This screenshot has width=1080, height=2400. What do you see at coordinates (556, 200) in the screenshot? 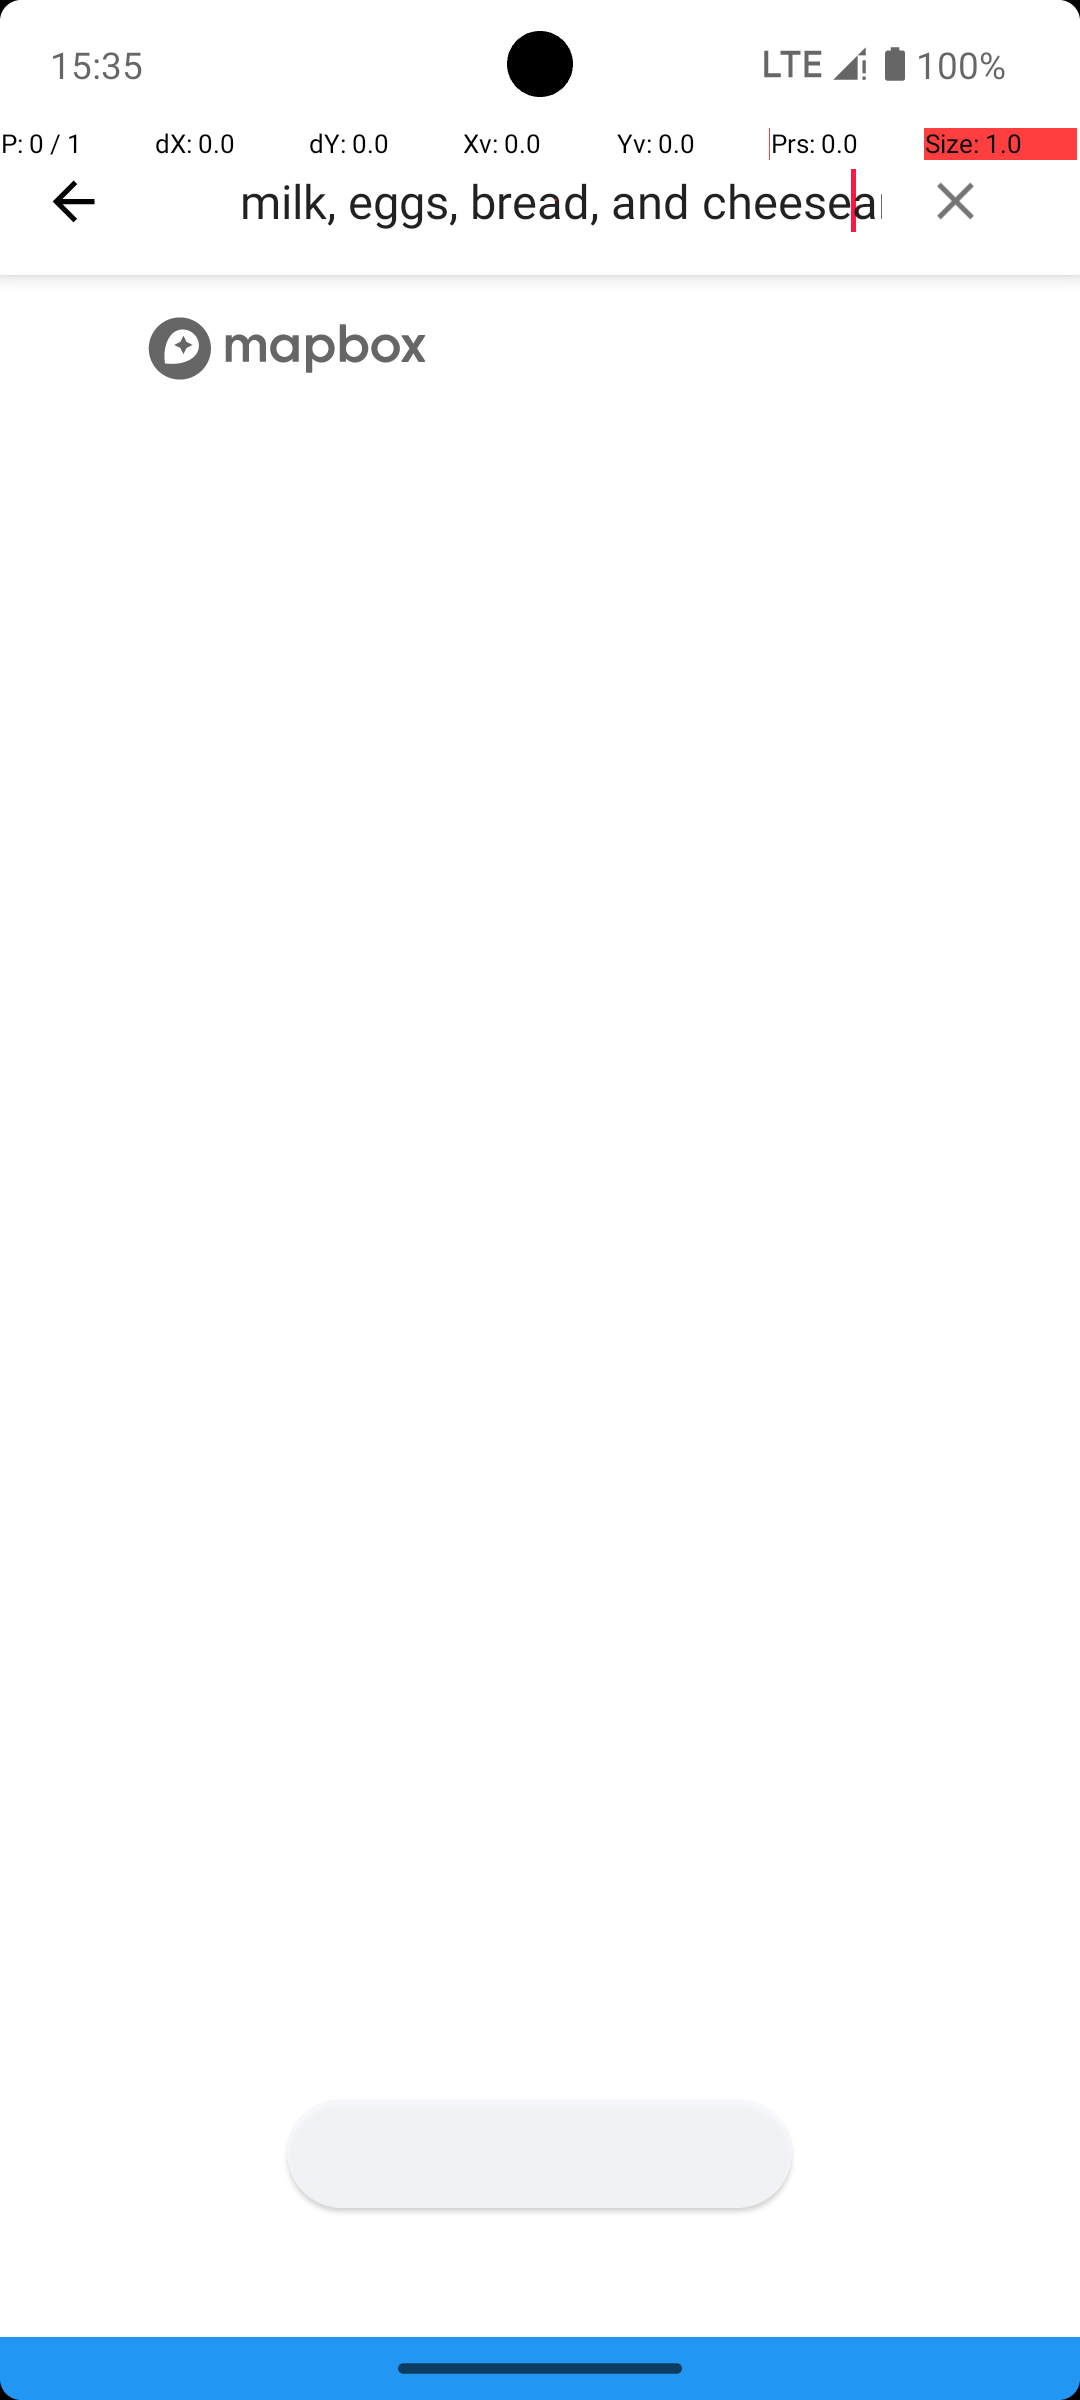
I see `grocery listapples, bananvegetables, carrots, lettuce, milk, eggs, bread, and cheeseand tomatoesas, and oranges` at bounding box center [556, 200].